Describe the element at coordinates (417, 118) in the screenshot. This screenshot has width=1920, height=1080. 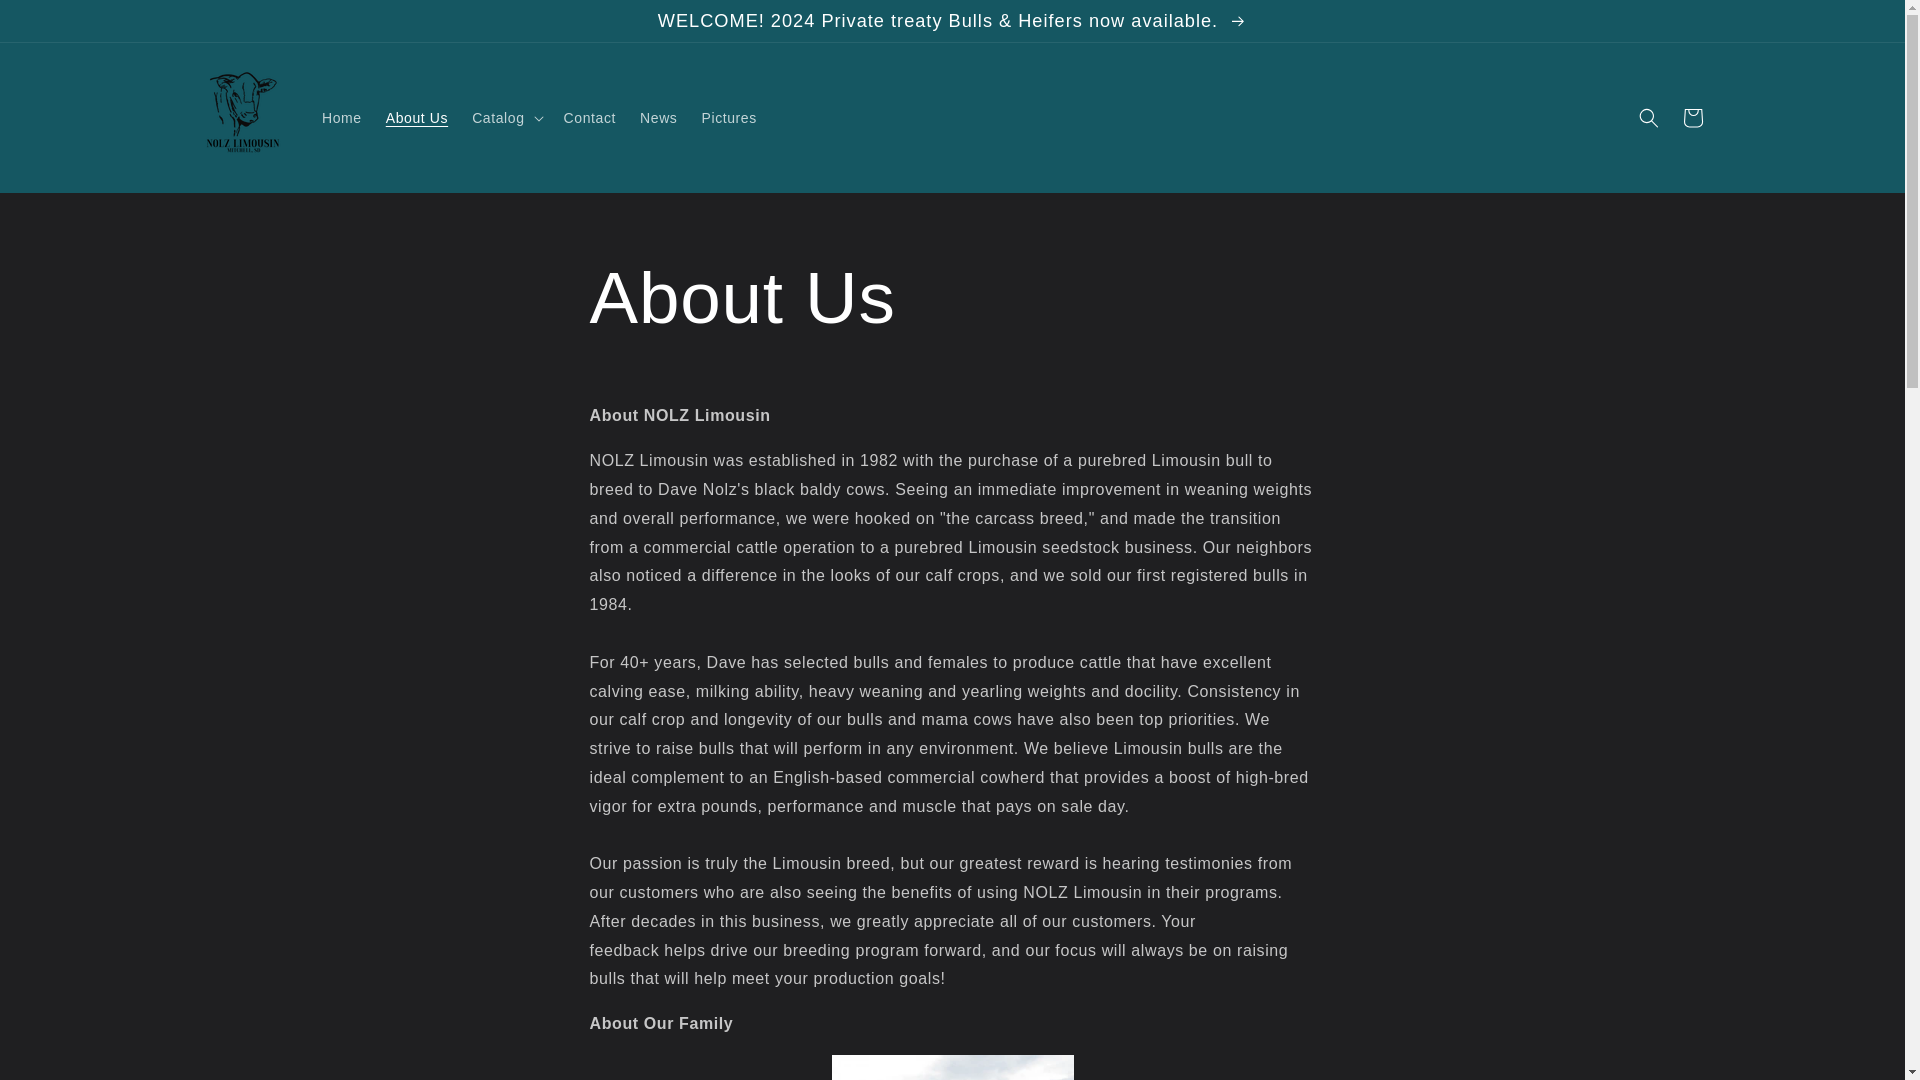
I see `About Us` at that location.